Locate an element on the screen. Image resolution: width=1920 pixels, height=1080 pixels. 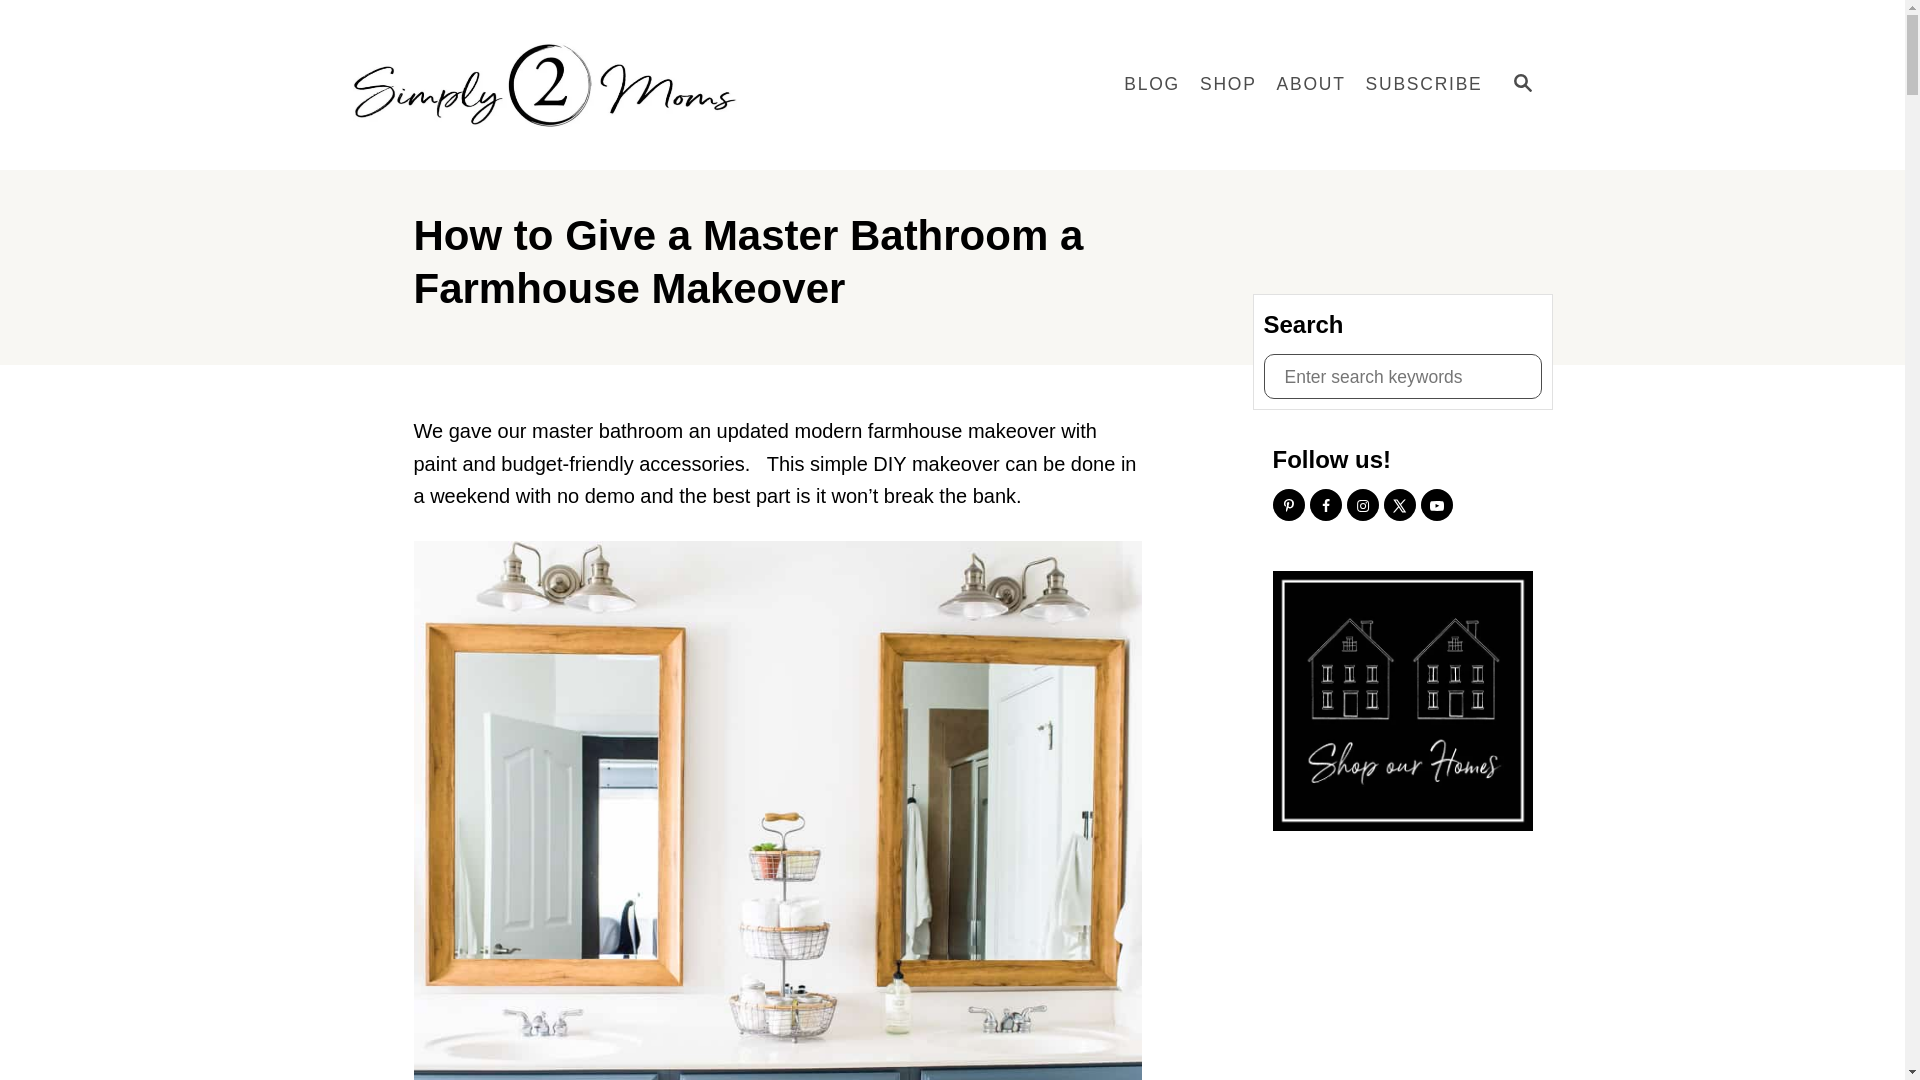
Follow on X is located at coordinates (1400, 504).